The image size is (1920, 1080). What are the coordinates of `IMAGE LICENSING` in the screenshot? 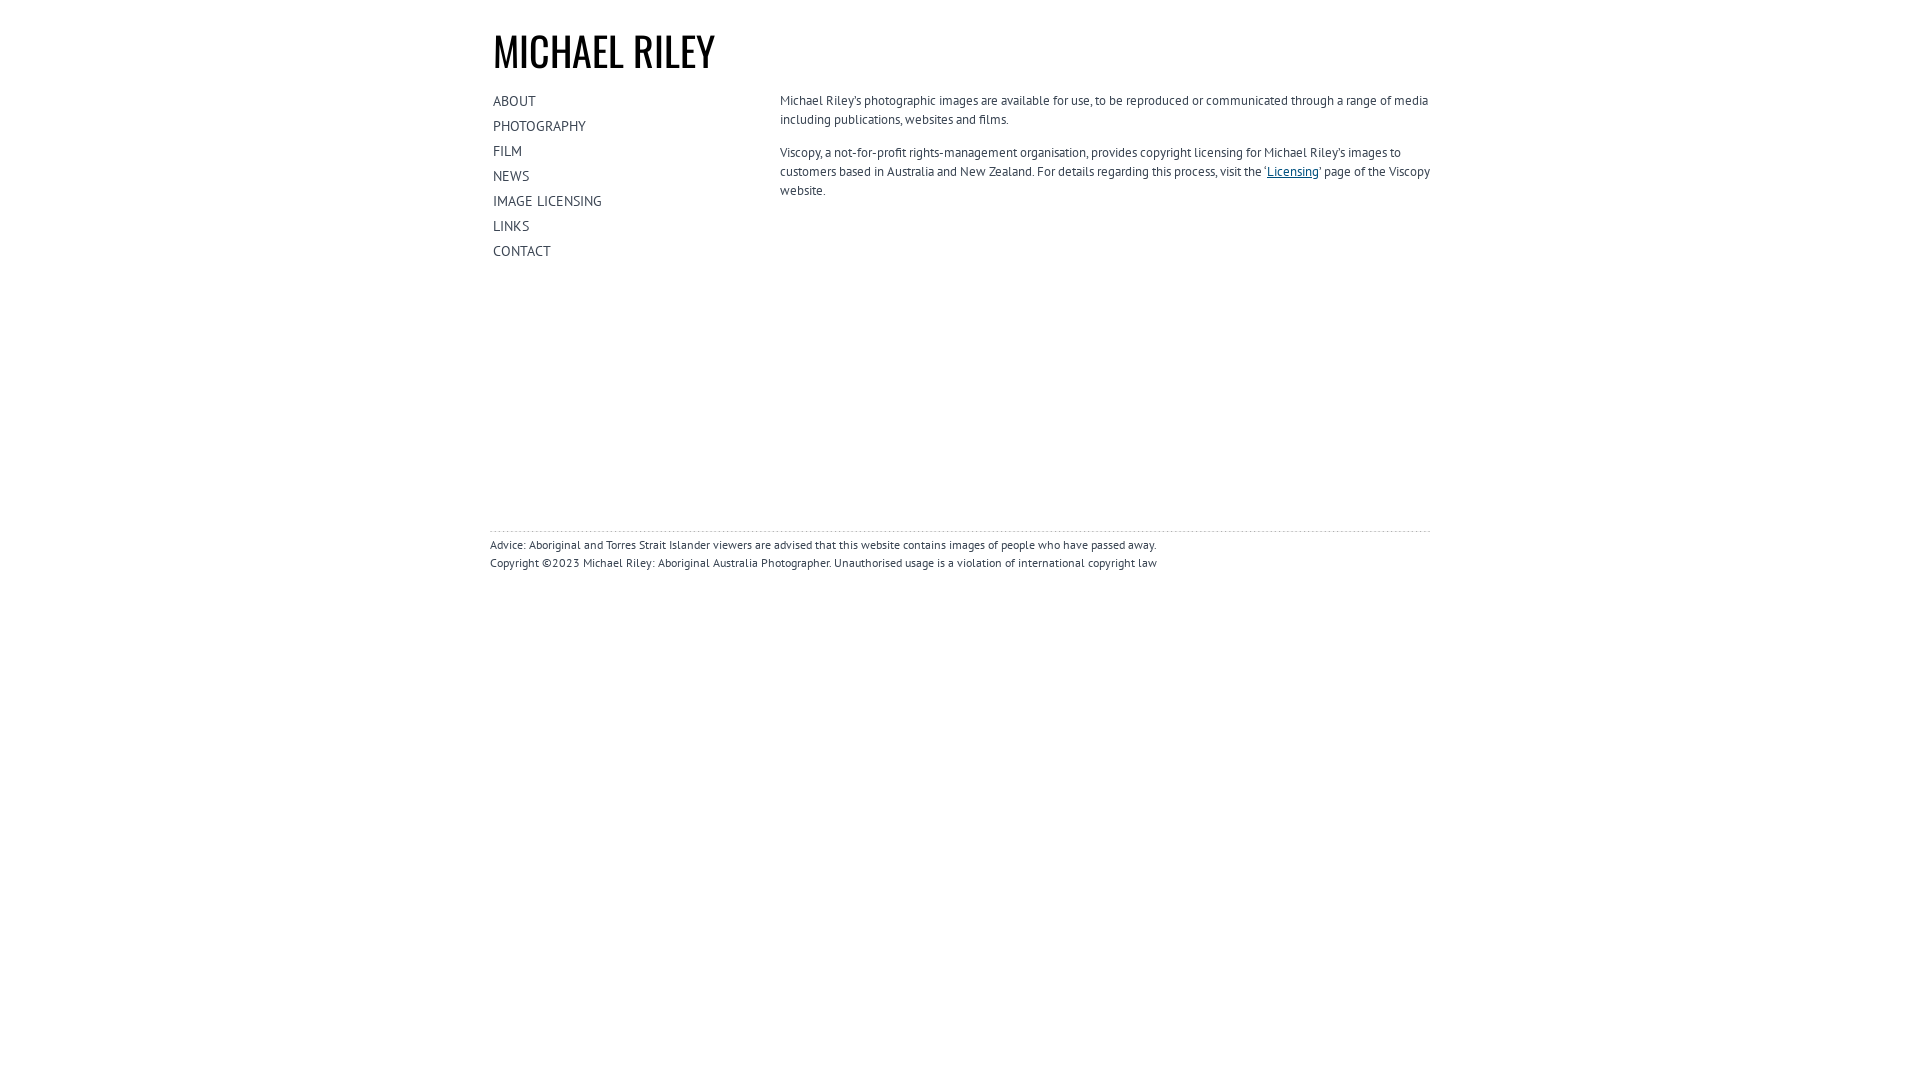 It's located at (628, 201).